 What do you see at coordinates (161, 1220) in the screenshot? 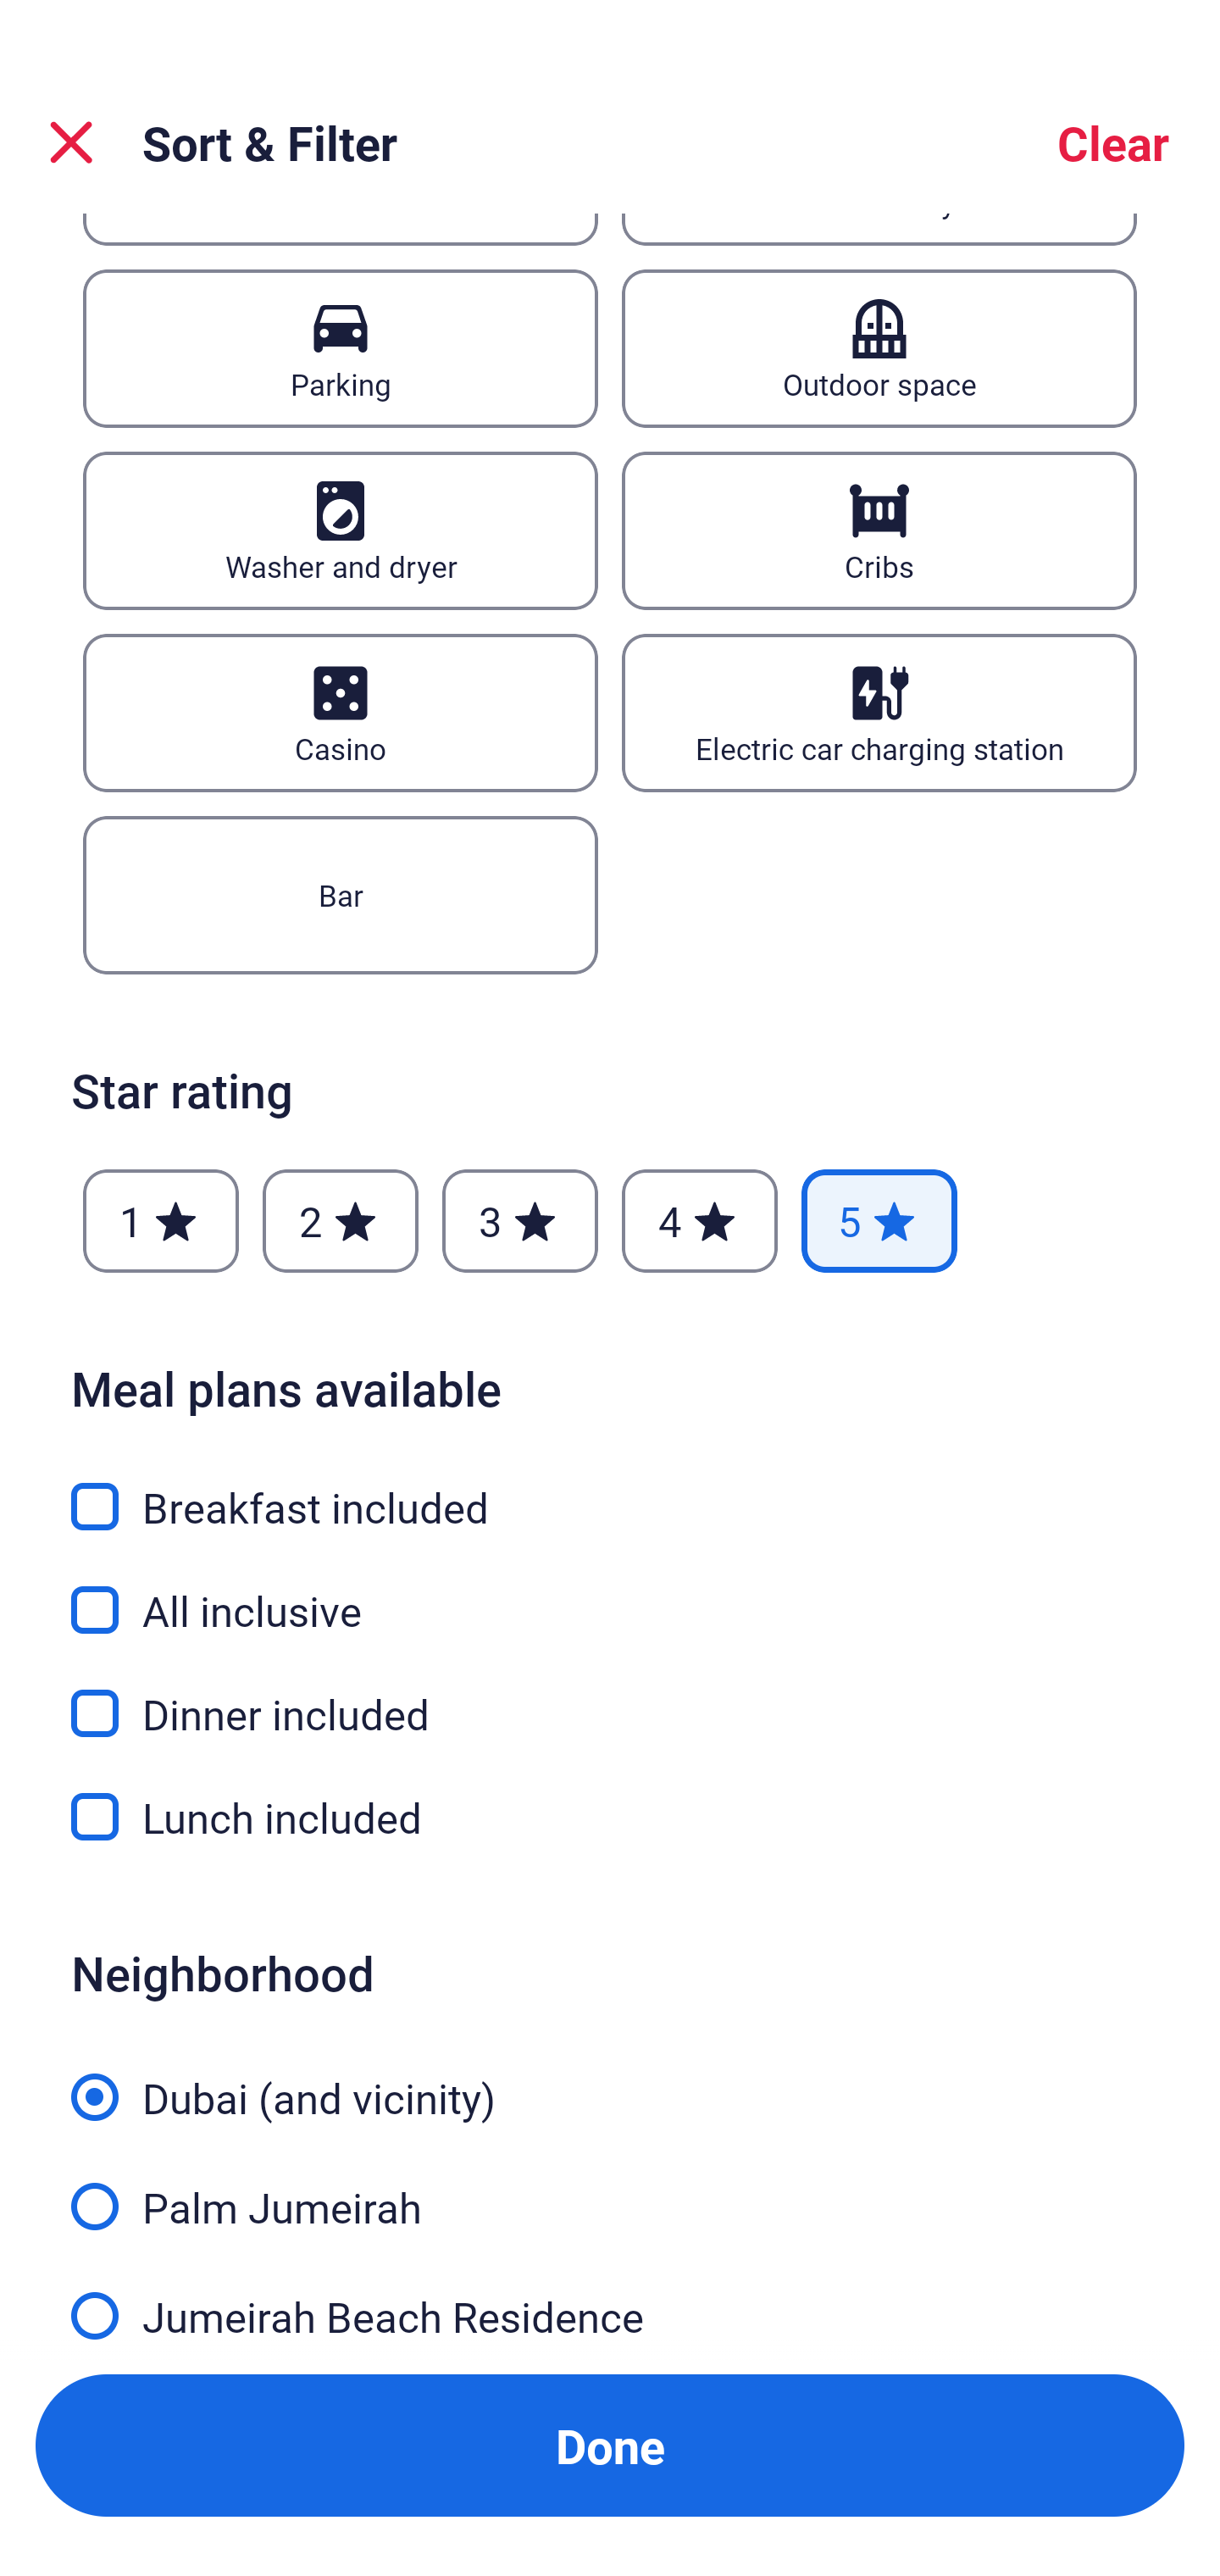
I see `1` at bounding box center [161, 1220].